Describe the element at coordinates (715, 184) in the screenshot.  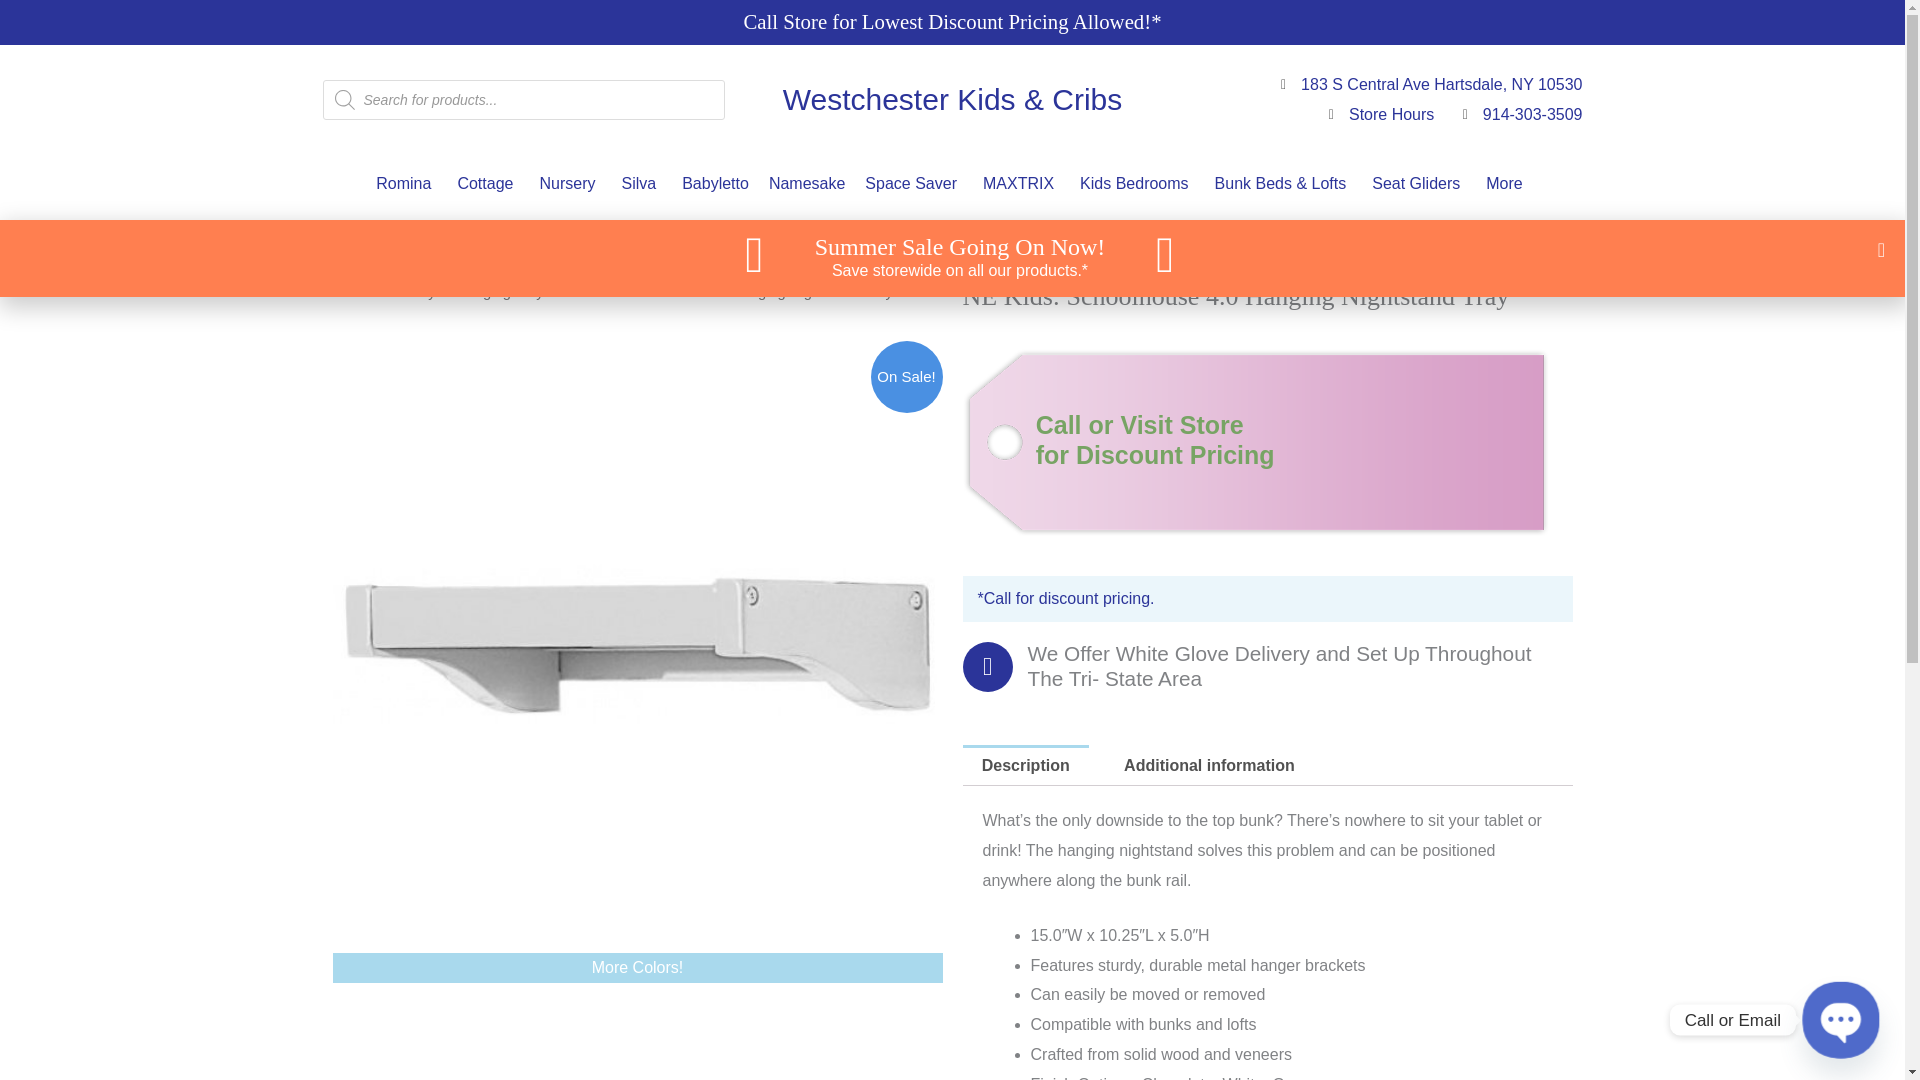
I see `Babyletto` at that location.